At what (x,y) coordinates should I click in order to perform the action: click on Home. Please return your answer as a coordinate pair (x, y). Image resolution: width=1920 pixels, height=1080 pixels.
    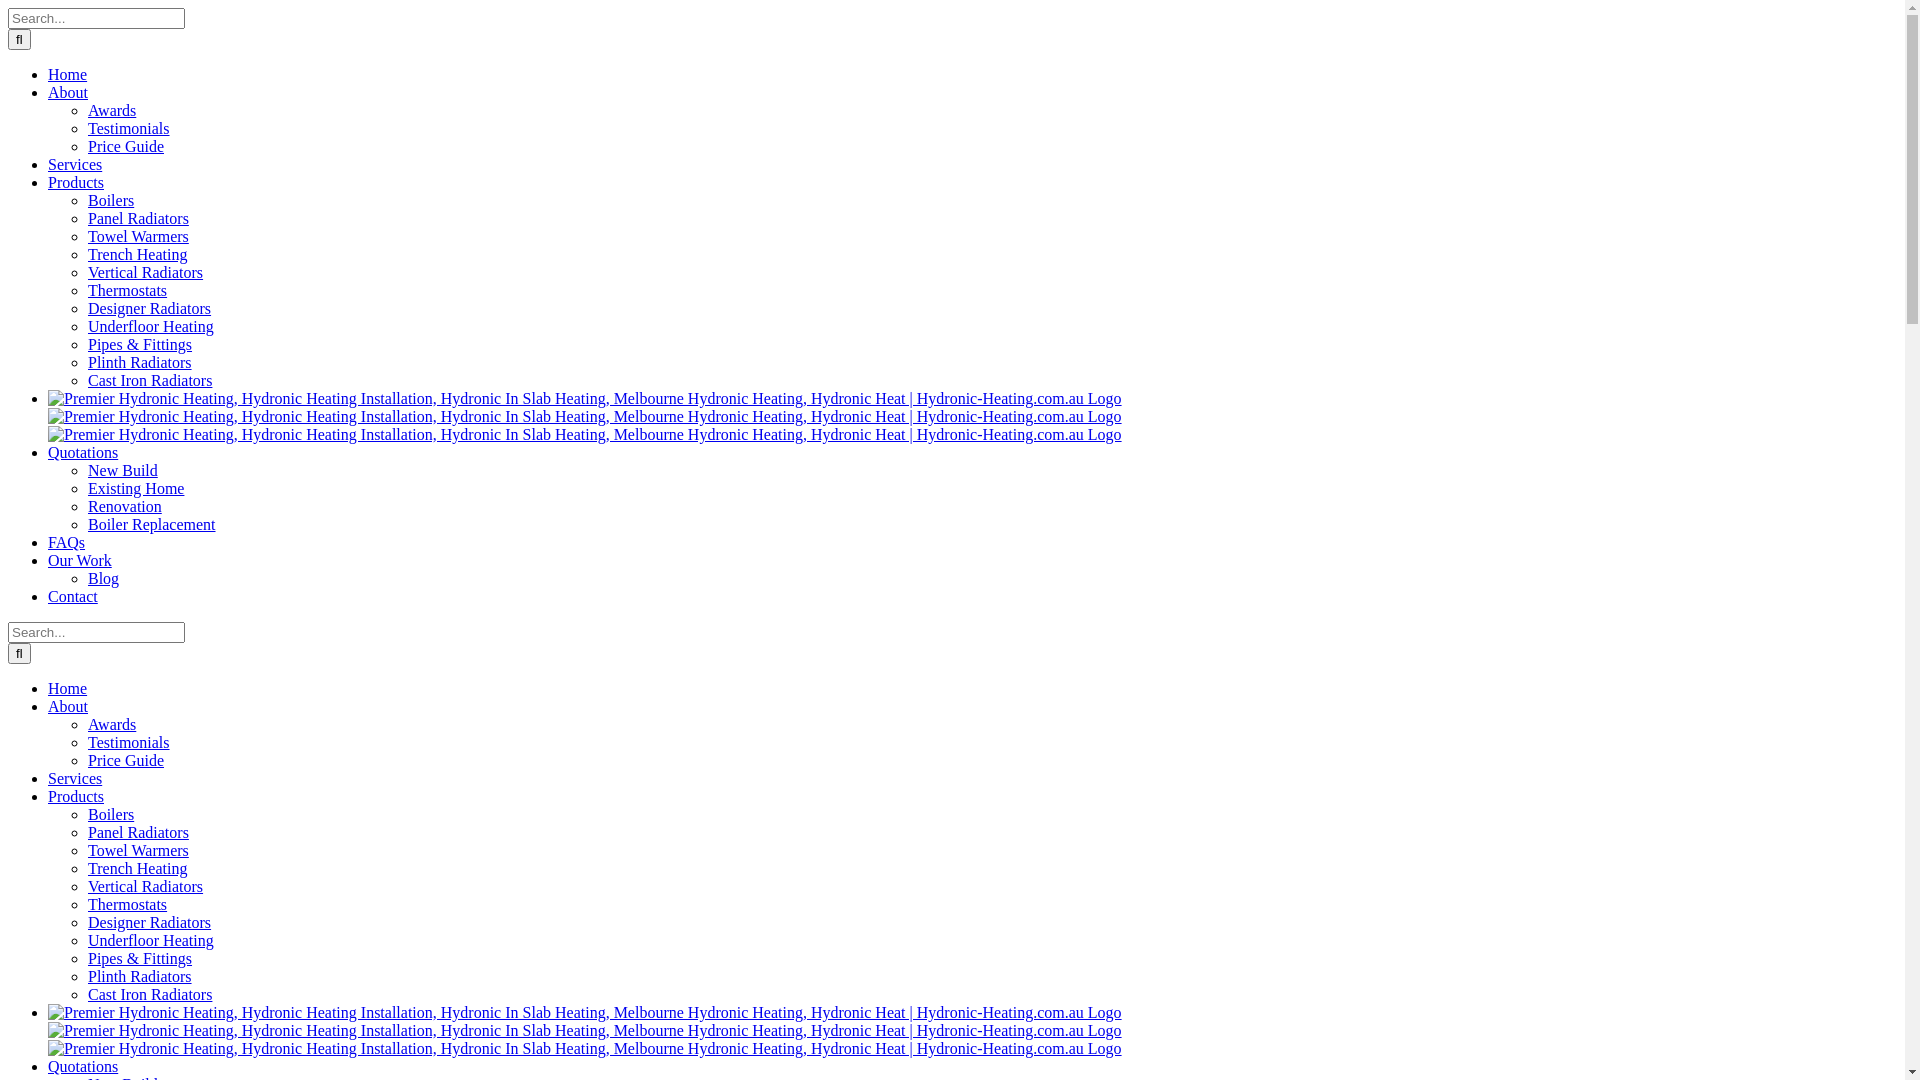
    Looking at the image, I should click on (79, 74).